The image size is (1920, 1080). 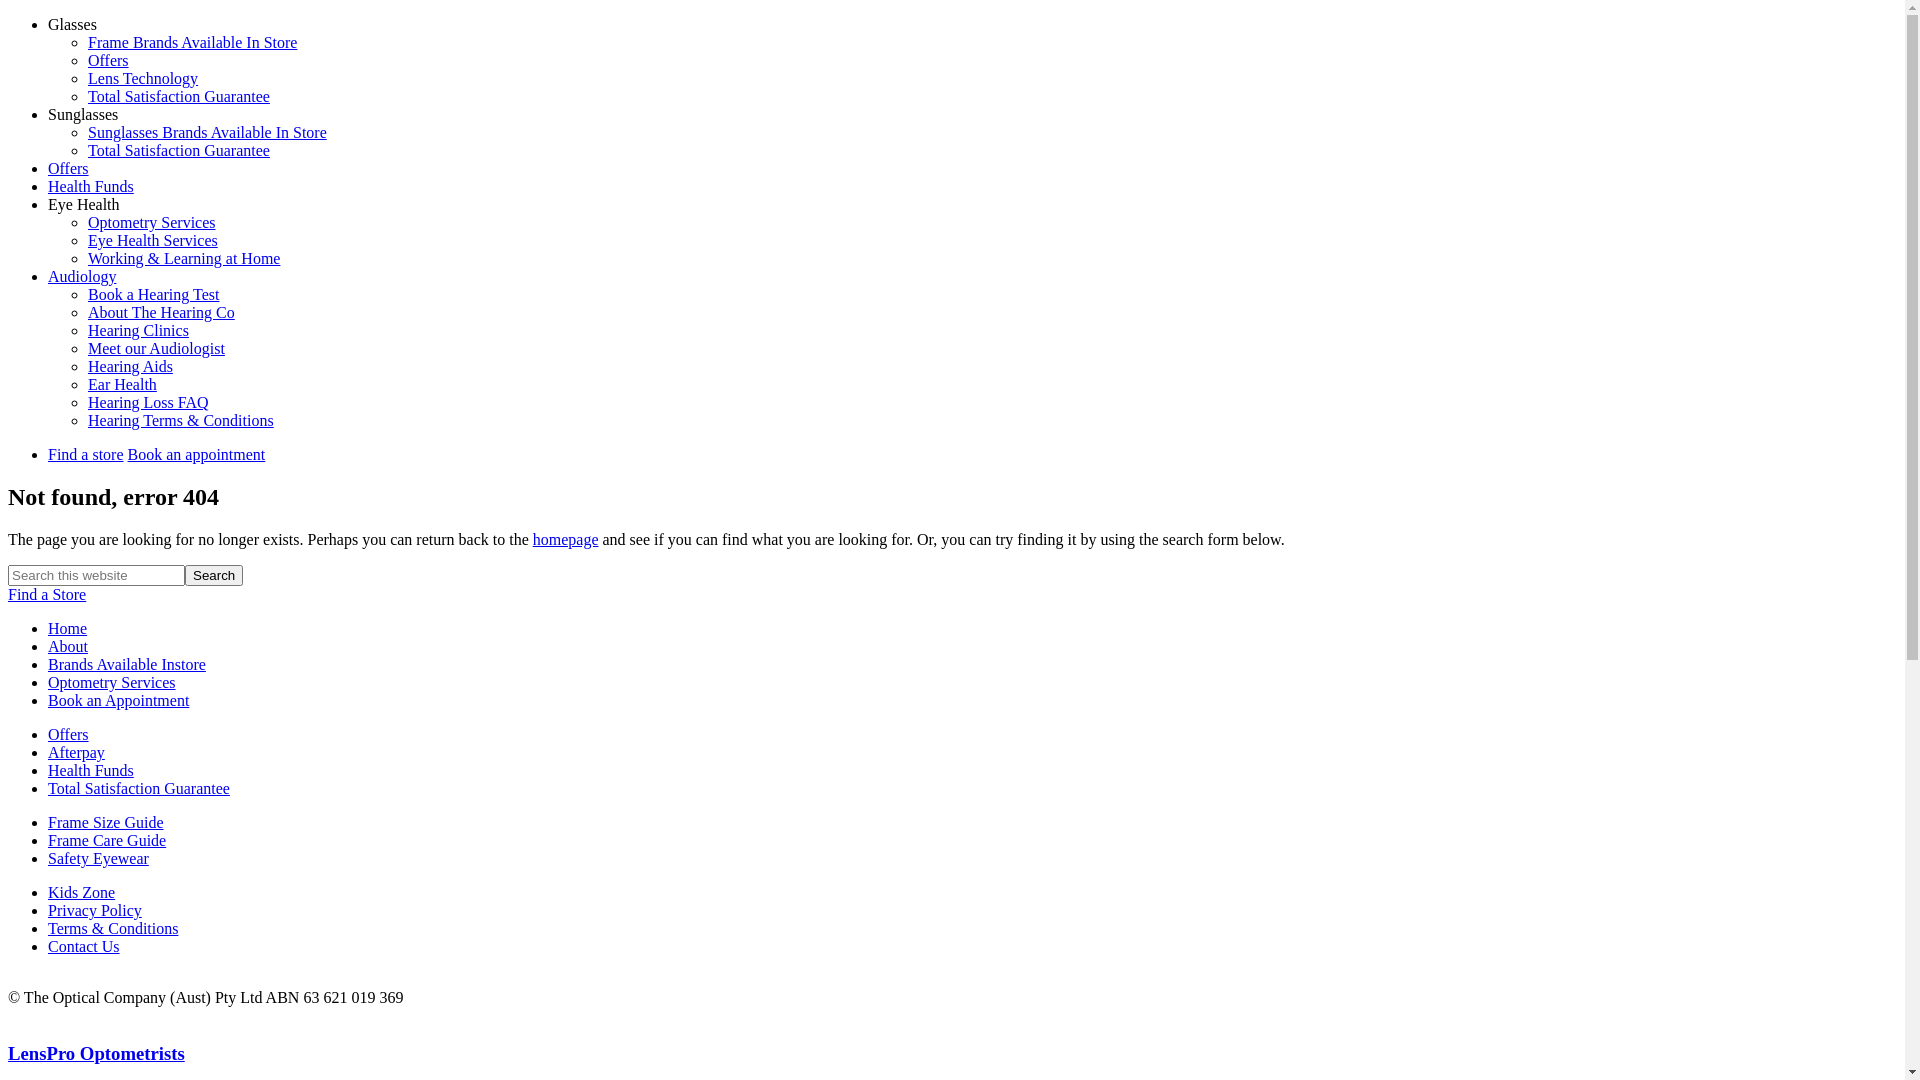 I want to click on homepage, so click(x=566, y=540).